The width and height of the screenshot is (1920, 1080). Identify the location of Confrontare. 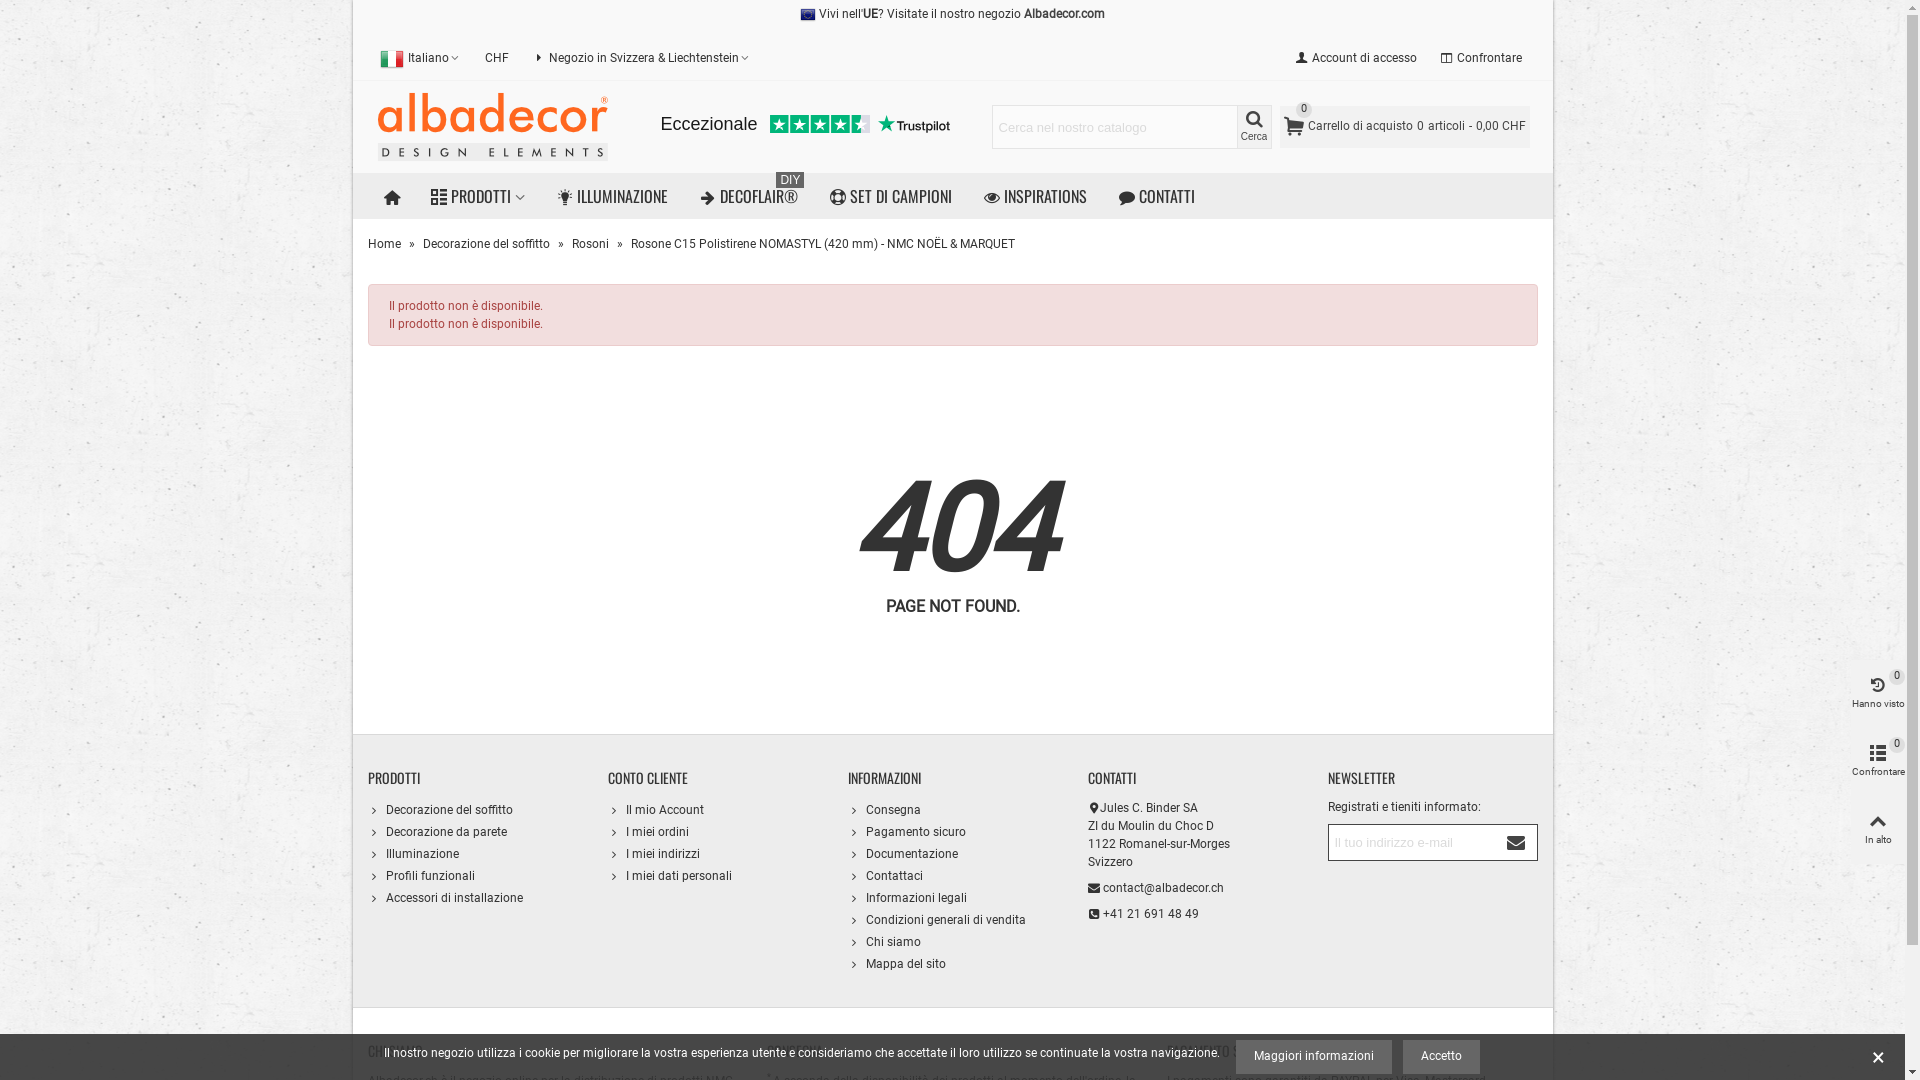
(1482, 58).